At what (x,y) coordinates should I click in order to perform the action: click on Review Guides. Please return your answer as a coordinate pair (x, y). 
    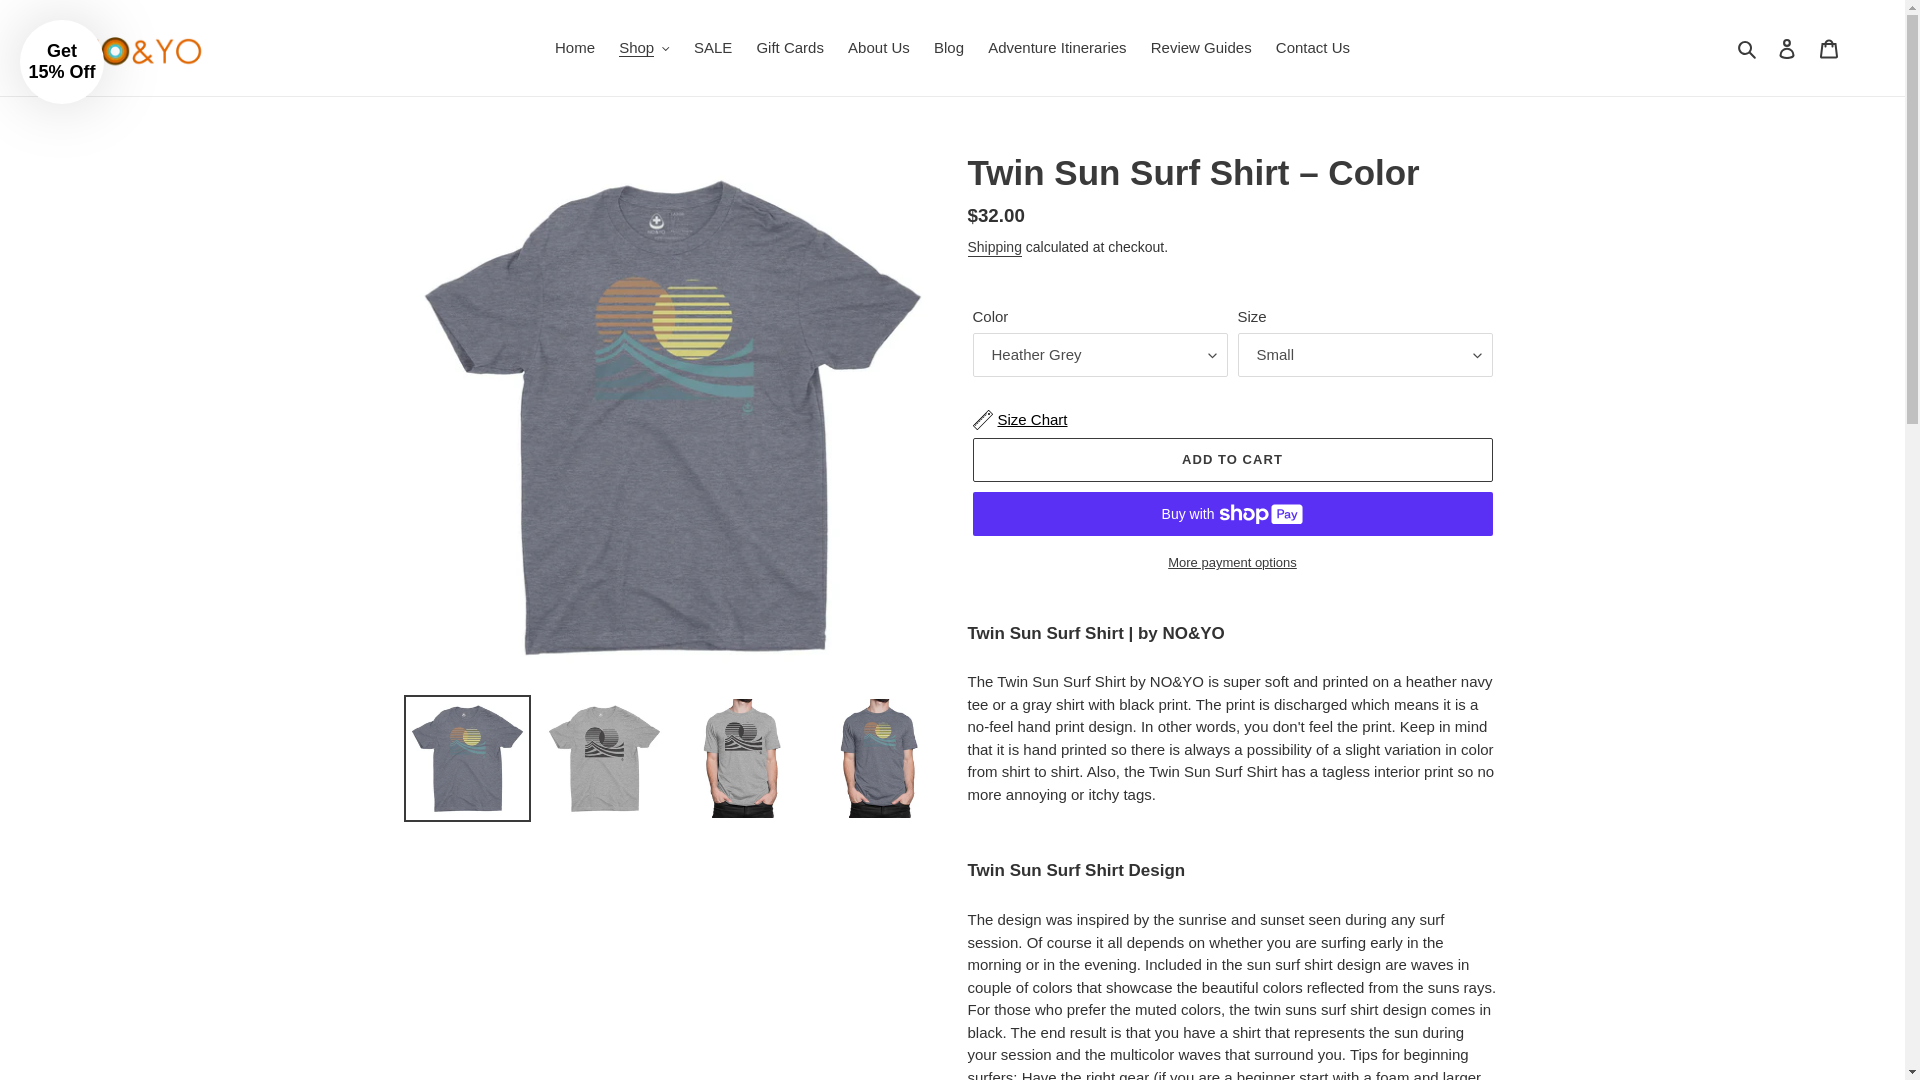
    Looking at the image, I should click on (1200, 48).